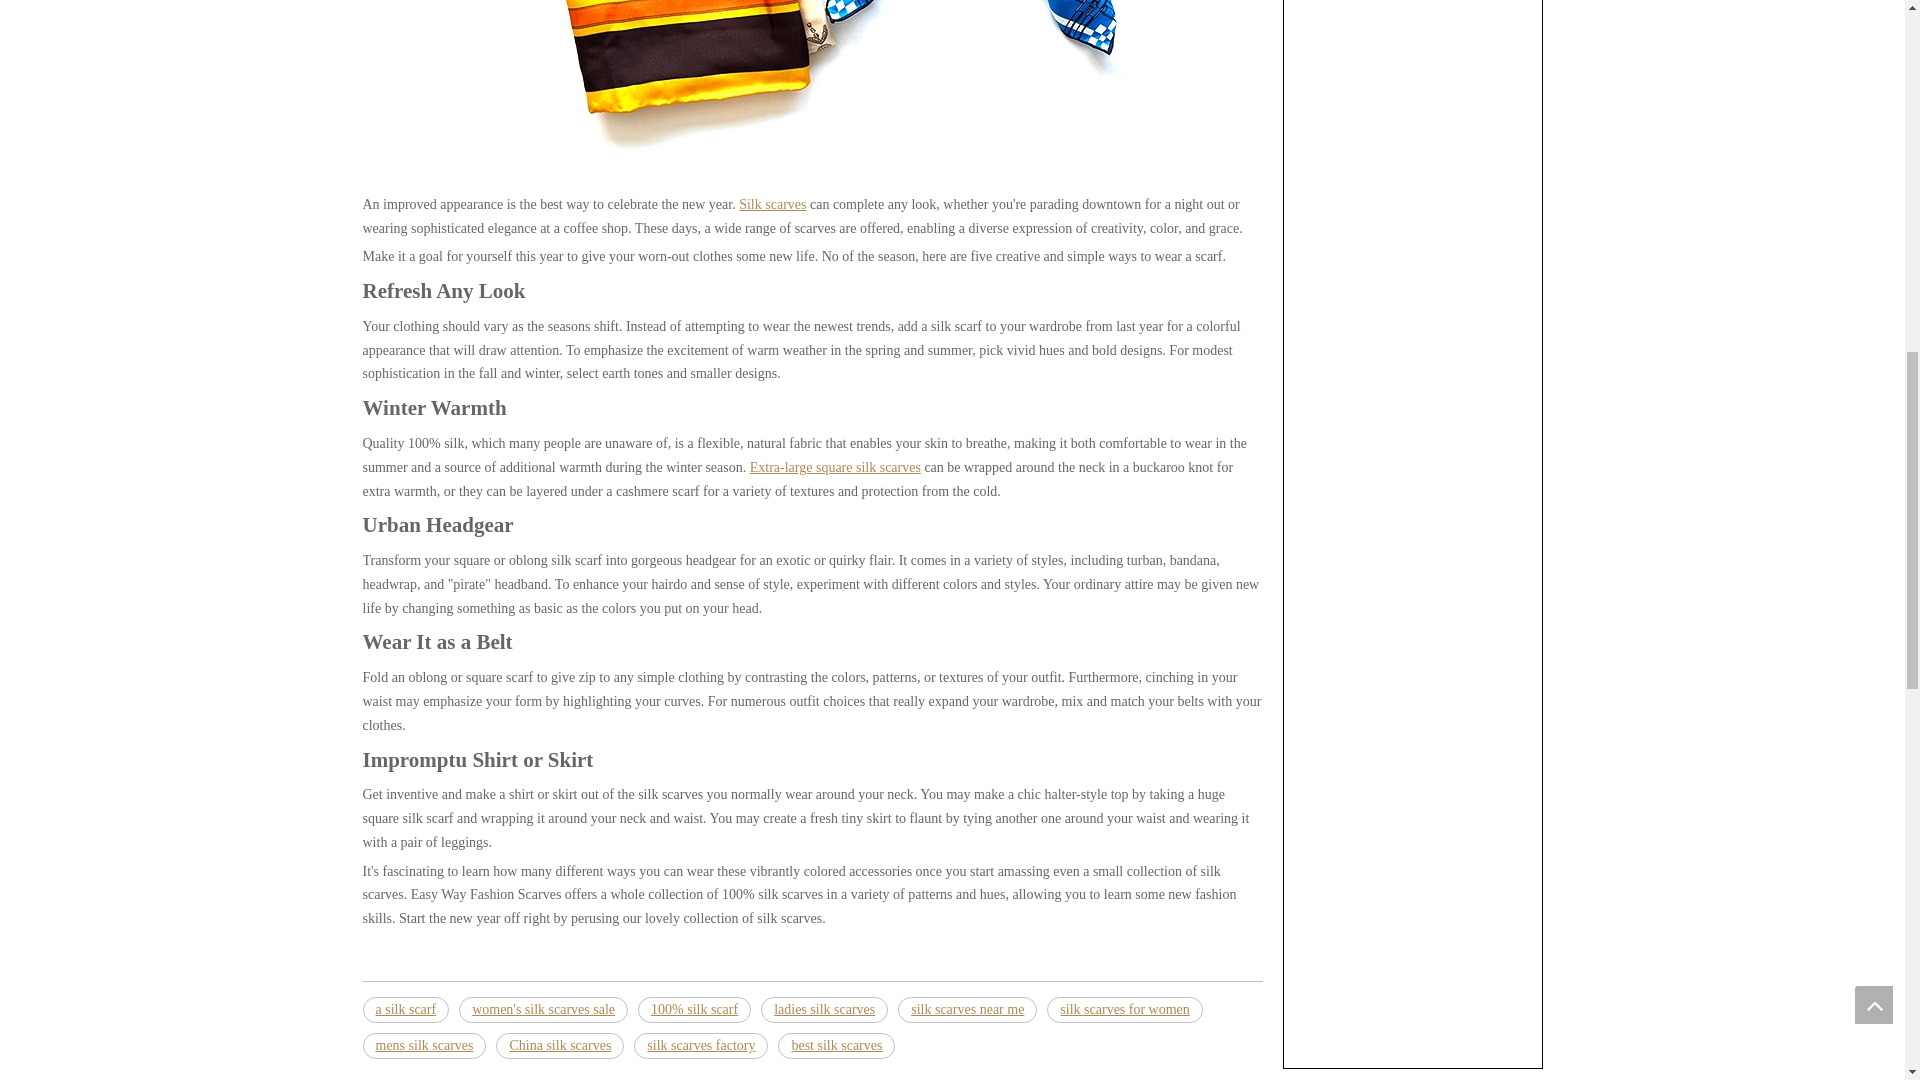 This screenshot has width=1920, height=1080. What do you see at coordinates (772, 204) in the screenshot?
I see `Silk scarves` at bounding box center [772, 204].